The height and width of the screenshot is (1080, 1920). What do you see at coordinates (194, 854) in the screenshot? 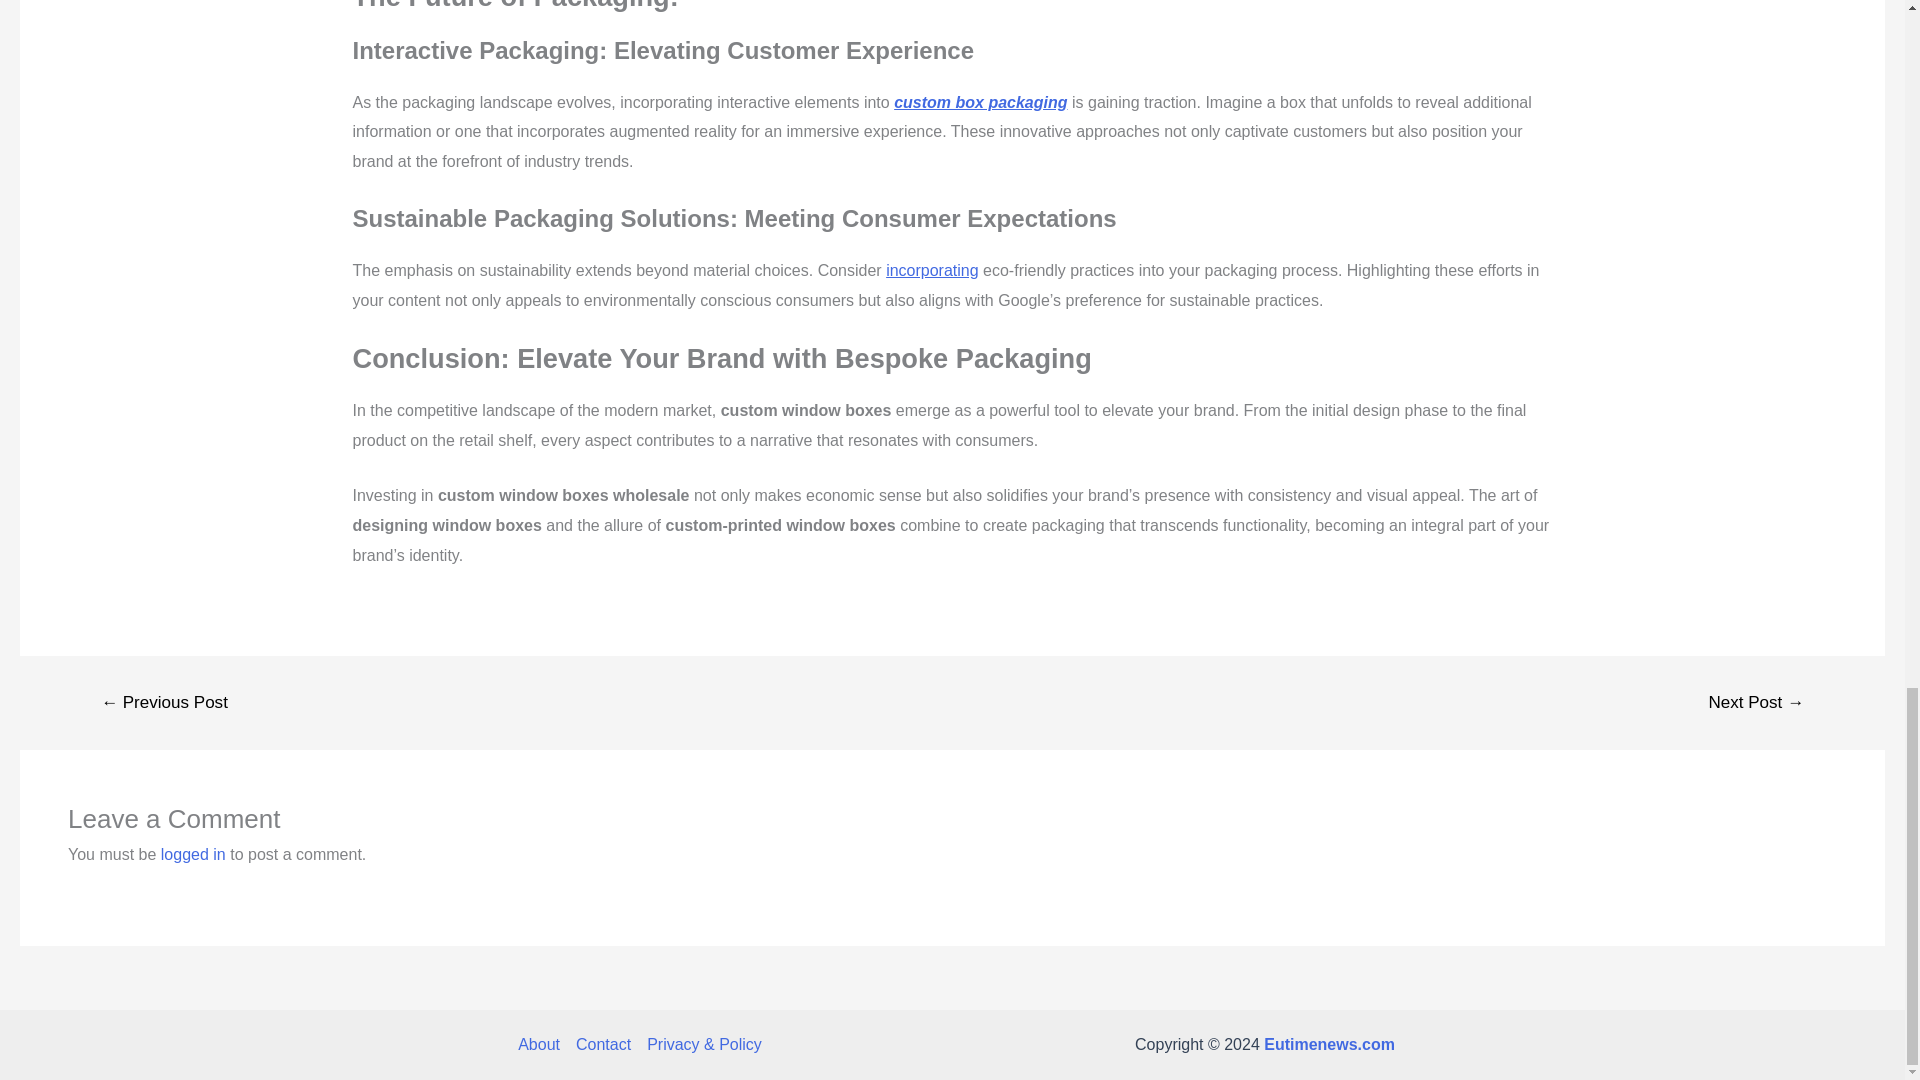
I see `logged in` at bounding box center [194, 854].